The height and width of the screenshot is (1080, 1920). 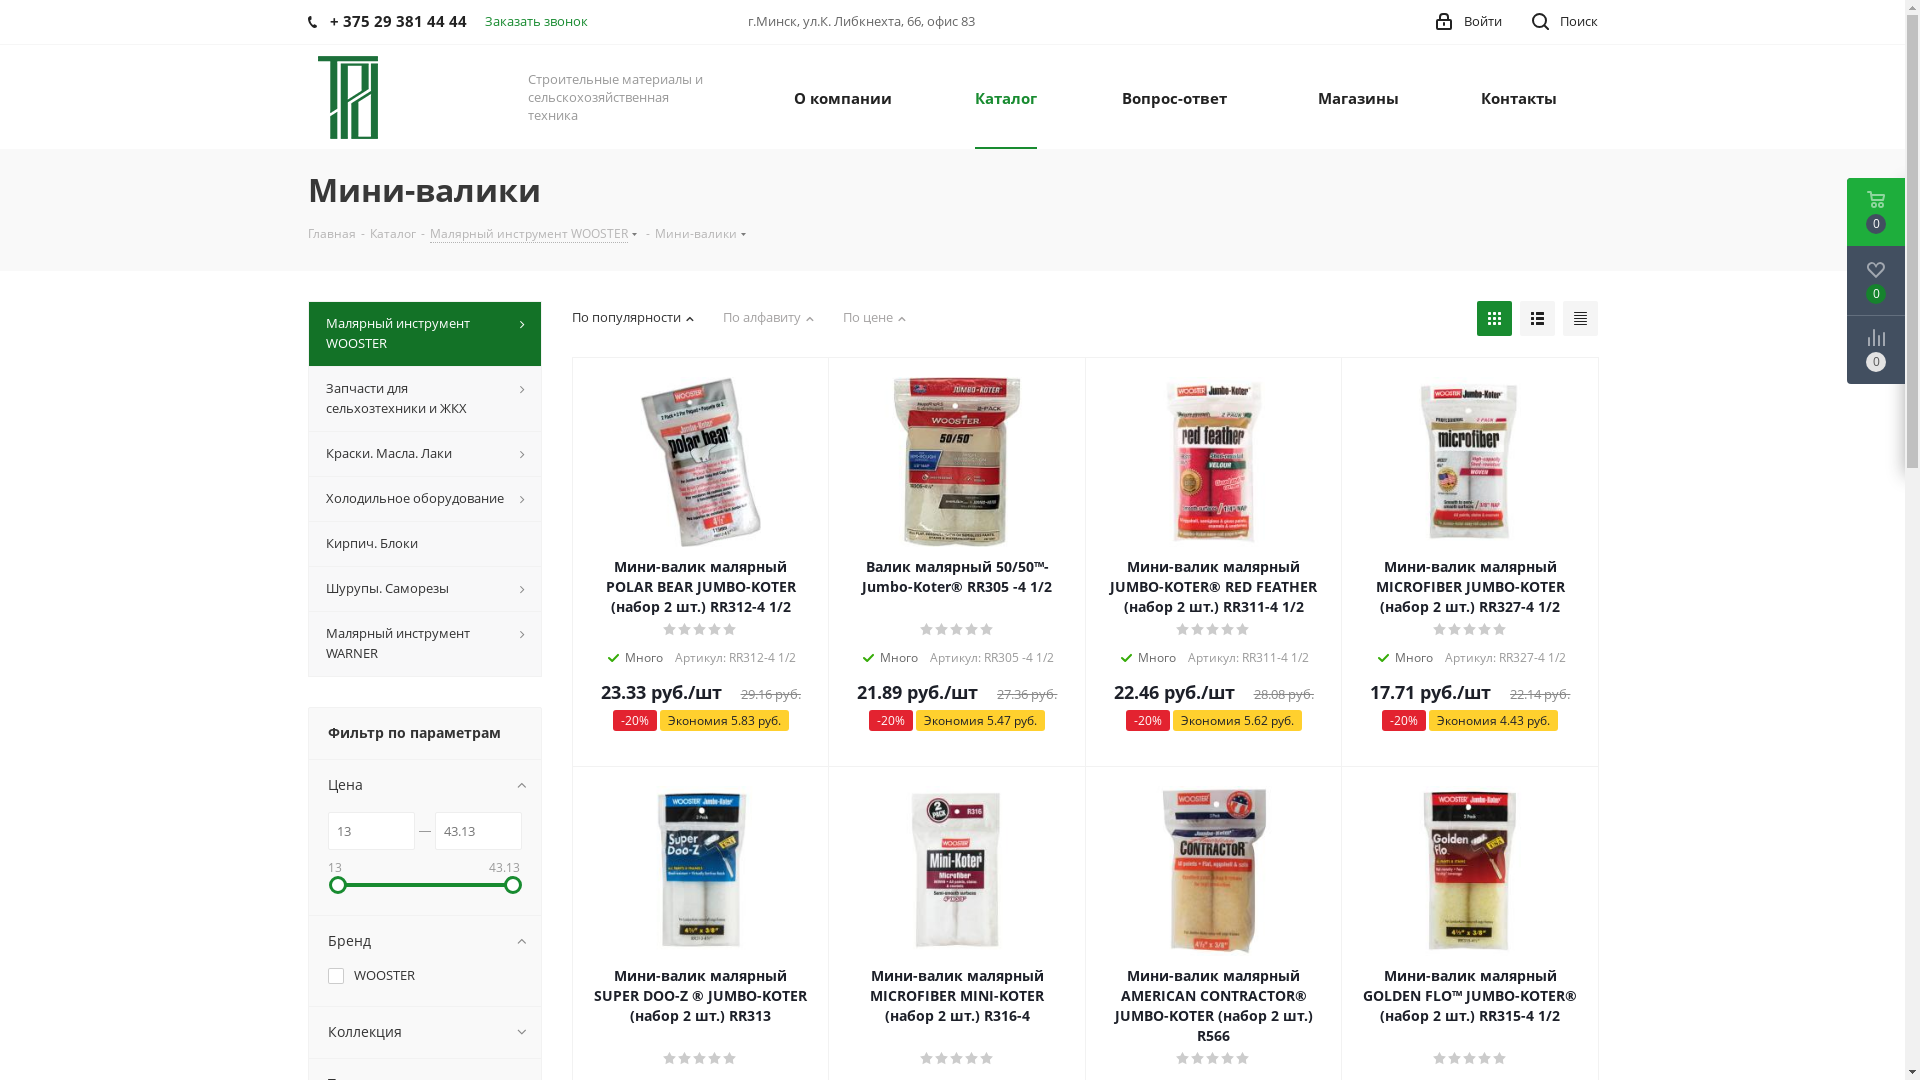 What do you see at coordinates (1440, 1059) in the screenshot?
I see `1` at bounding box center [1440, 1059].